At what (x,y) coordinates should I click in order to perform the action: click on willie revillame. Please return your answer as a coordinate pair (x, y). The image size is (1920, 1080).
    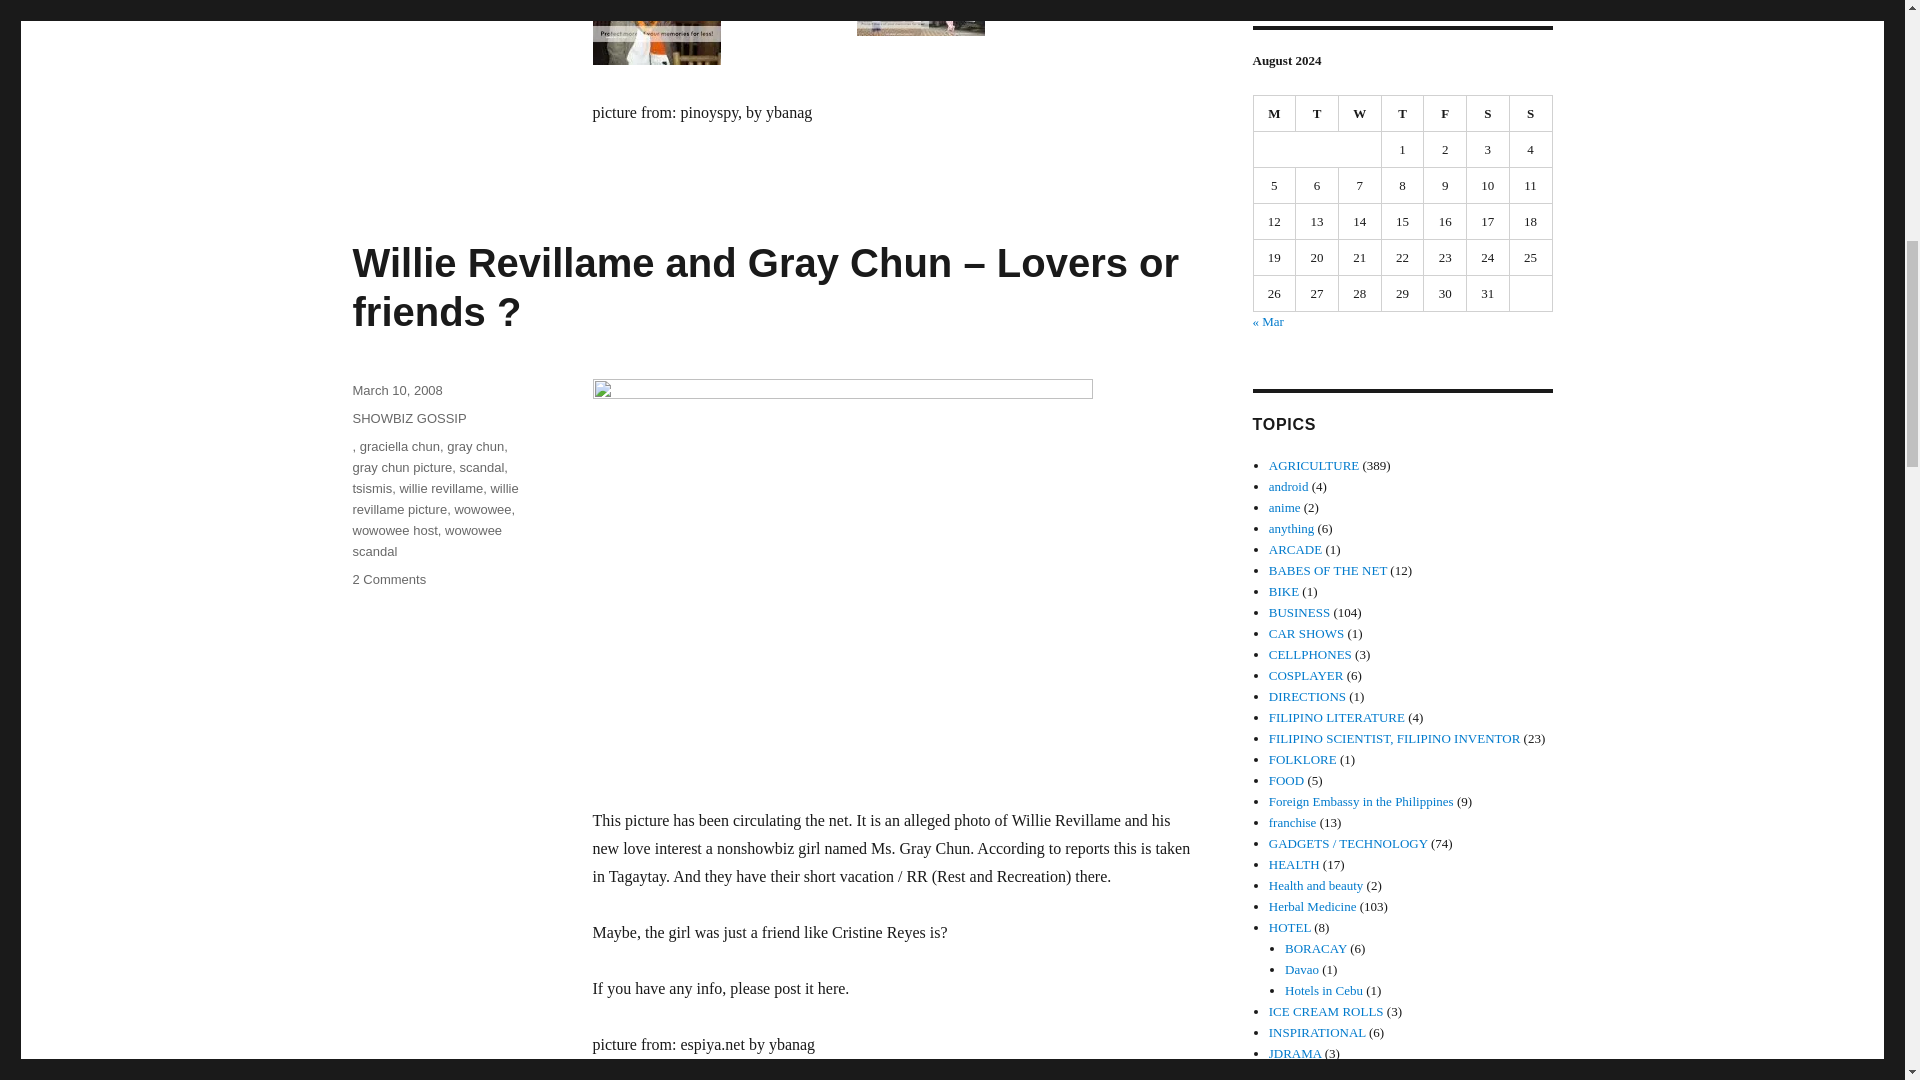
    Looking at the image, I should click on (441, 488).